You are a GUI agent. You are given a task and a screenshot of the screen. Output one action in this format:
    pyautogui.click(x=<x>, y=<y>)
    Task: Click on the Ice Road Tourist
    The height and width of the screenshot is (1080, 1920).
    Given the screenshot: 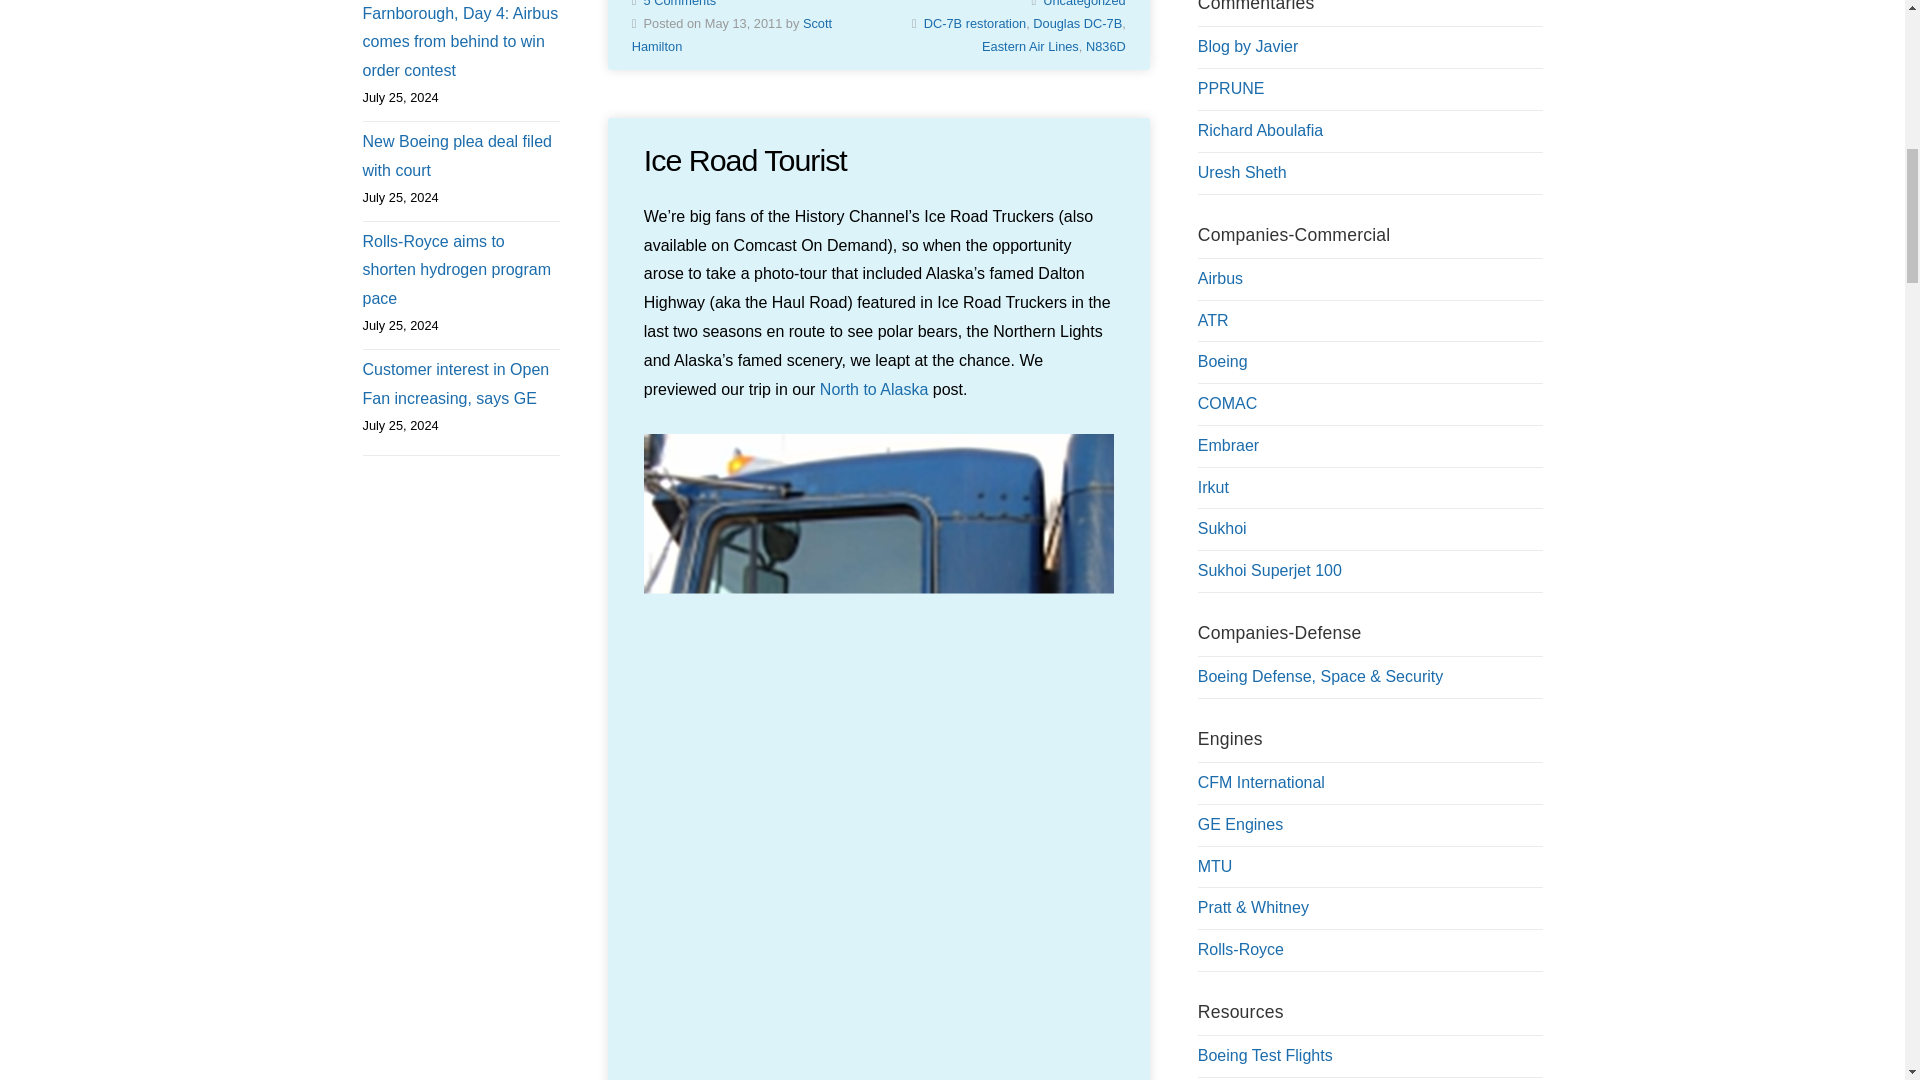 What is the action you would take?
    pyautogui.click(x=744, y=160)
    